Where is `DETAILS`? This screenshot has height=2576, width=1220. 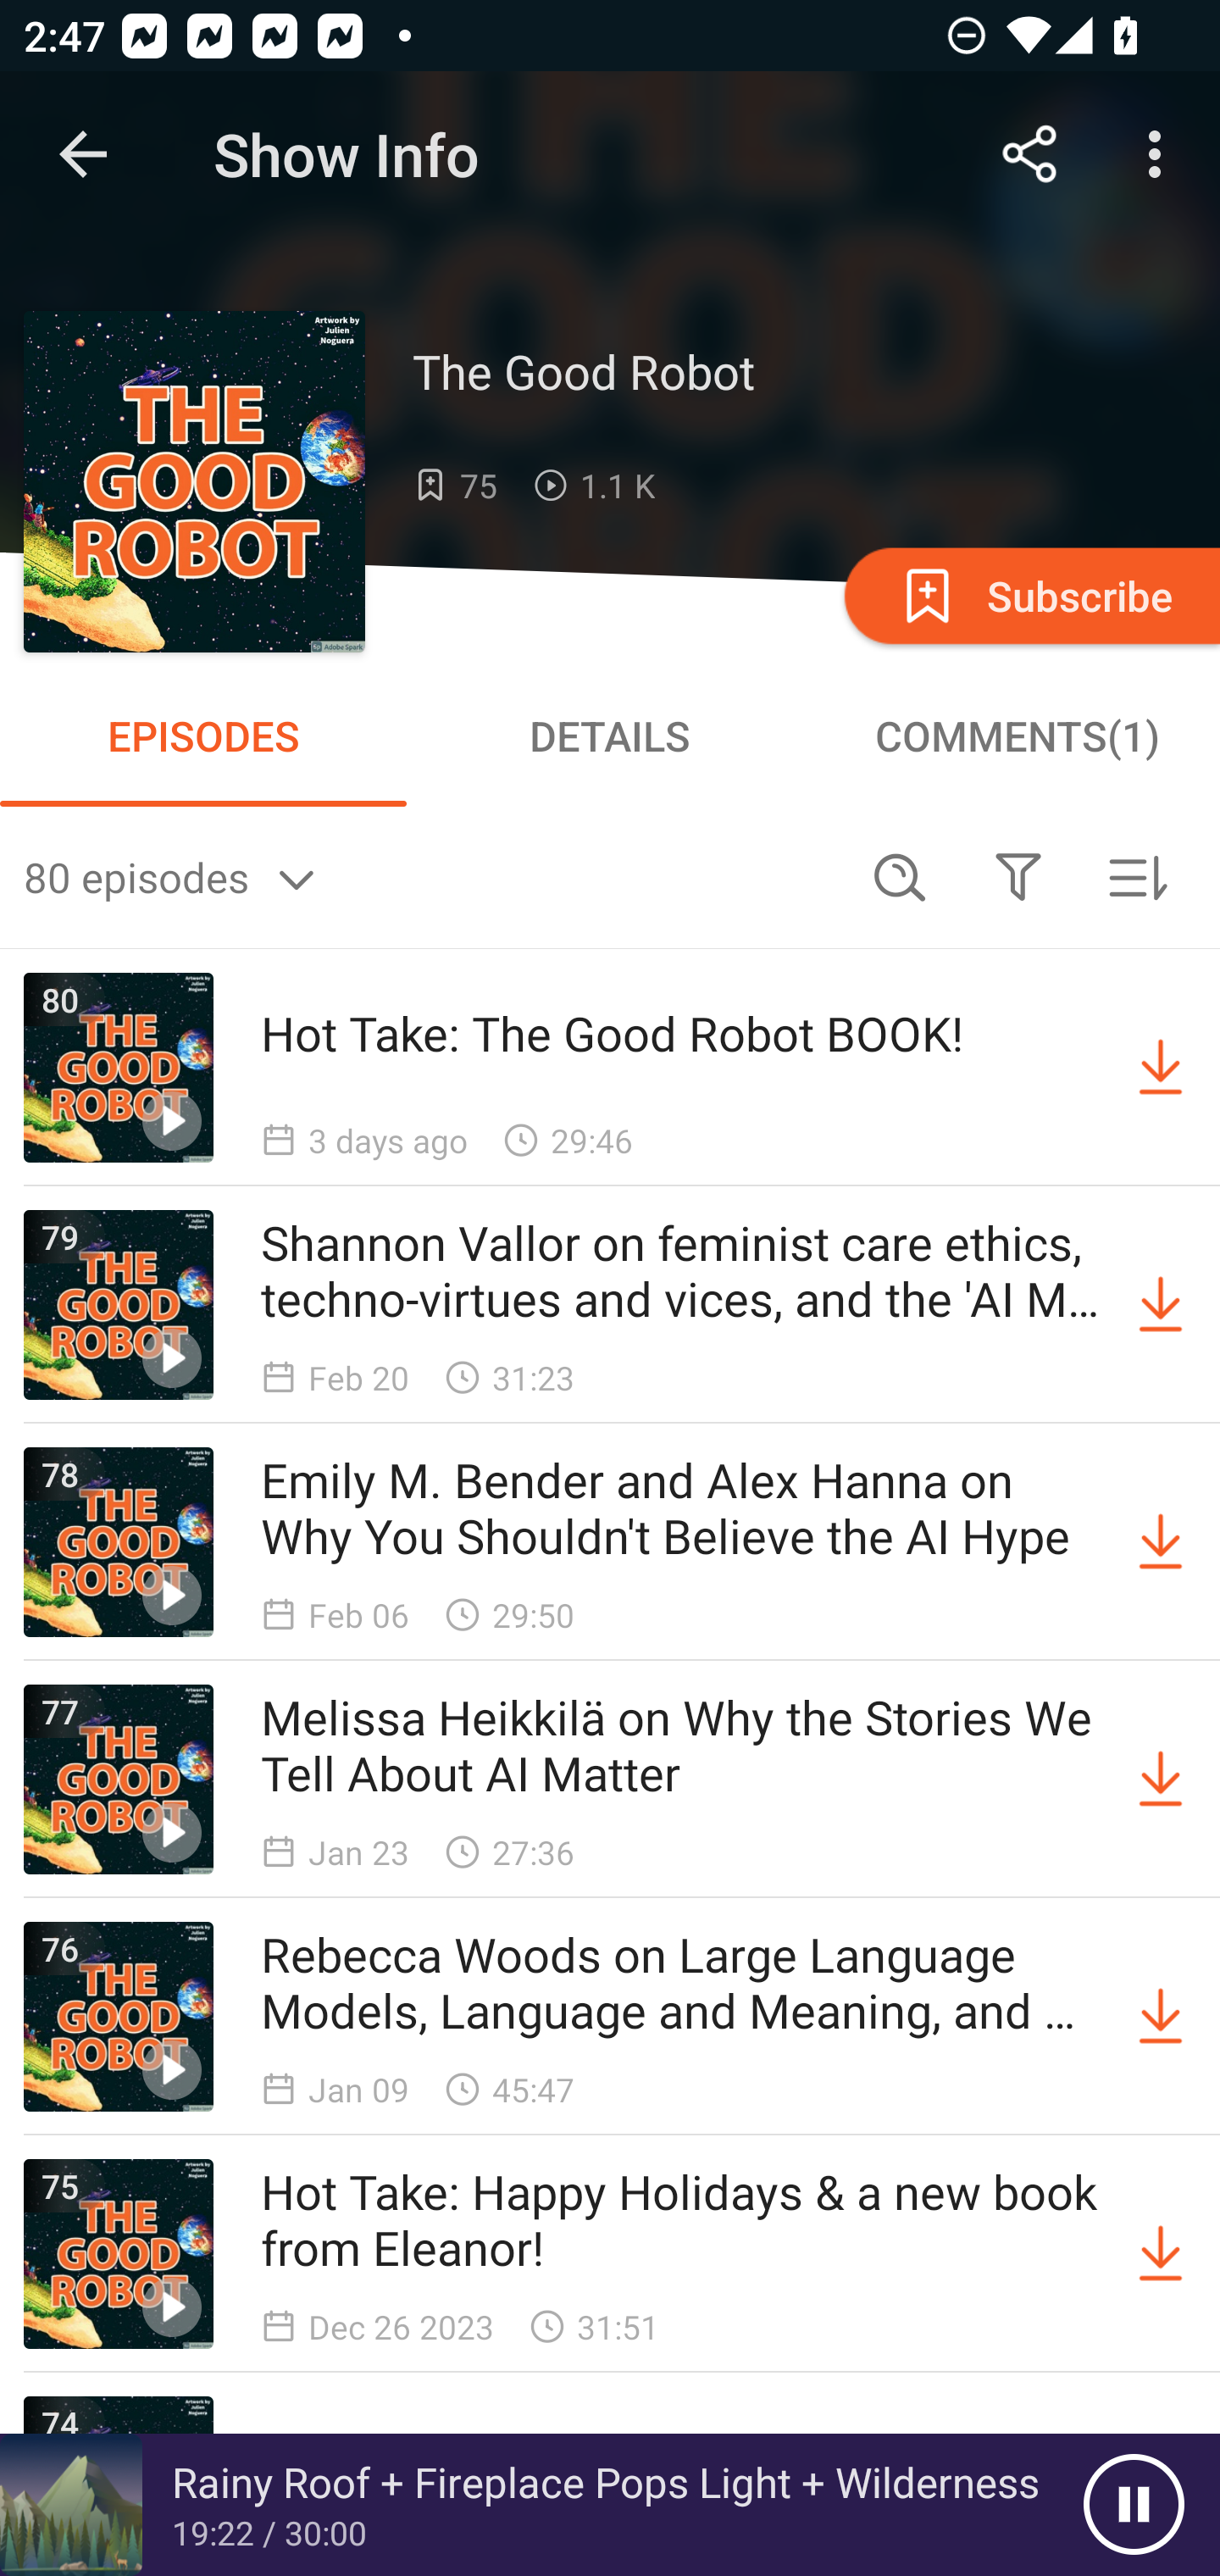
DETAILS is located at coordinates (610, 736).